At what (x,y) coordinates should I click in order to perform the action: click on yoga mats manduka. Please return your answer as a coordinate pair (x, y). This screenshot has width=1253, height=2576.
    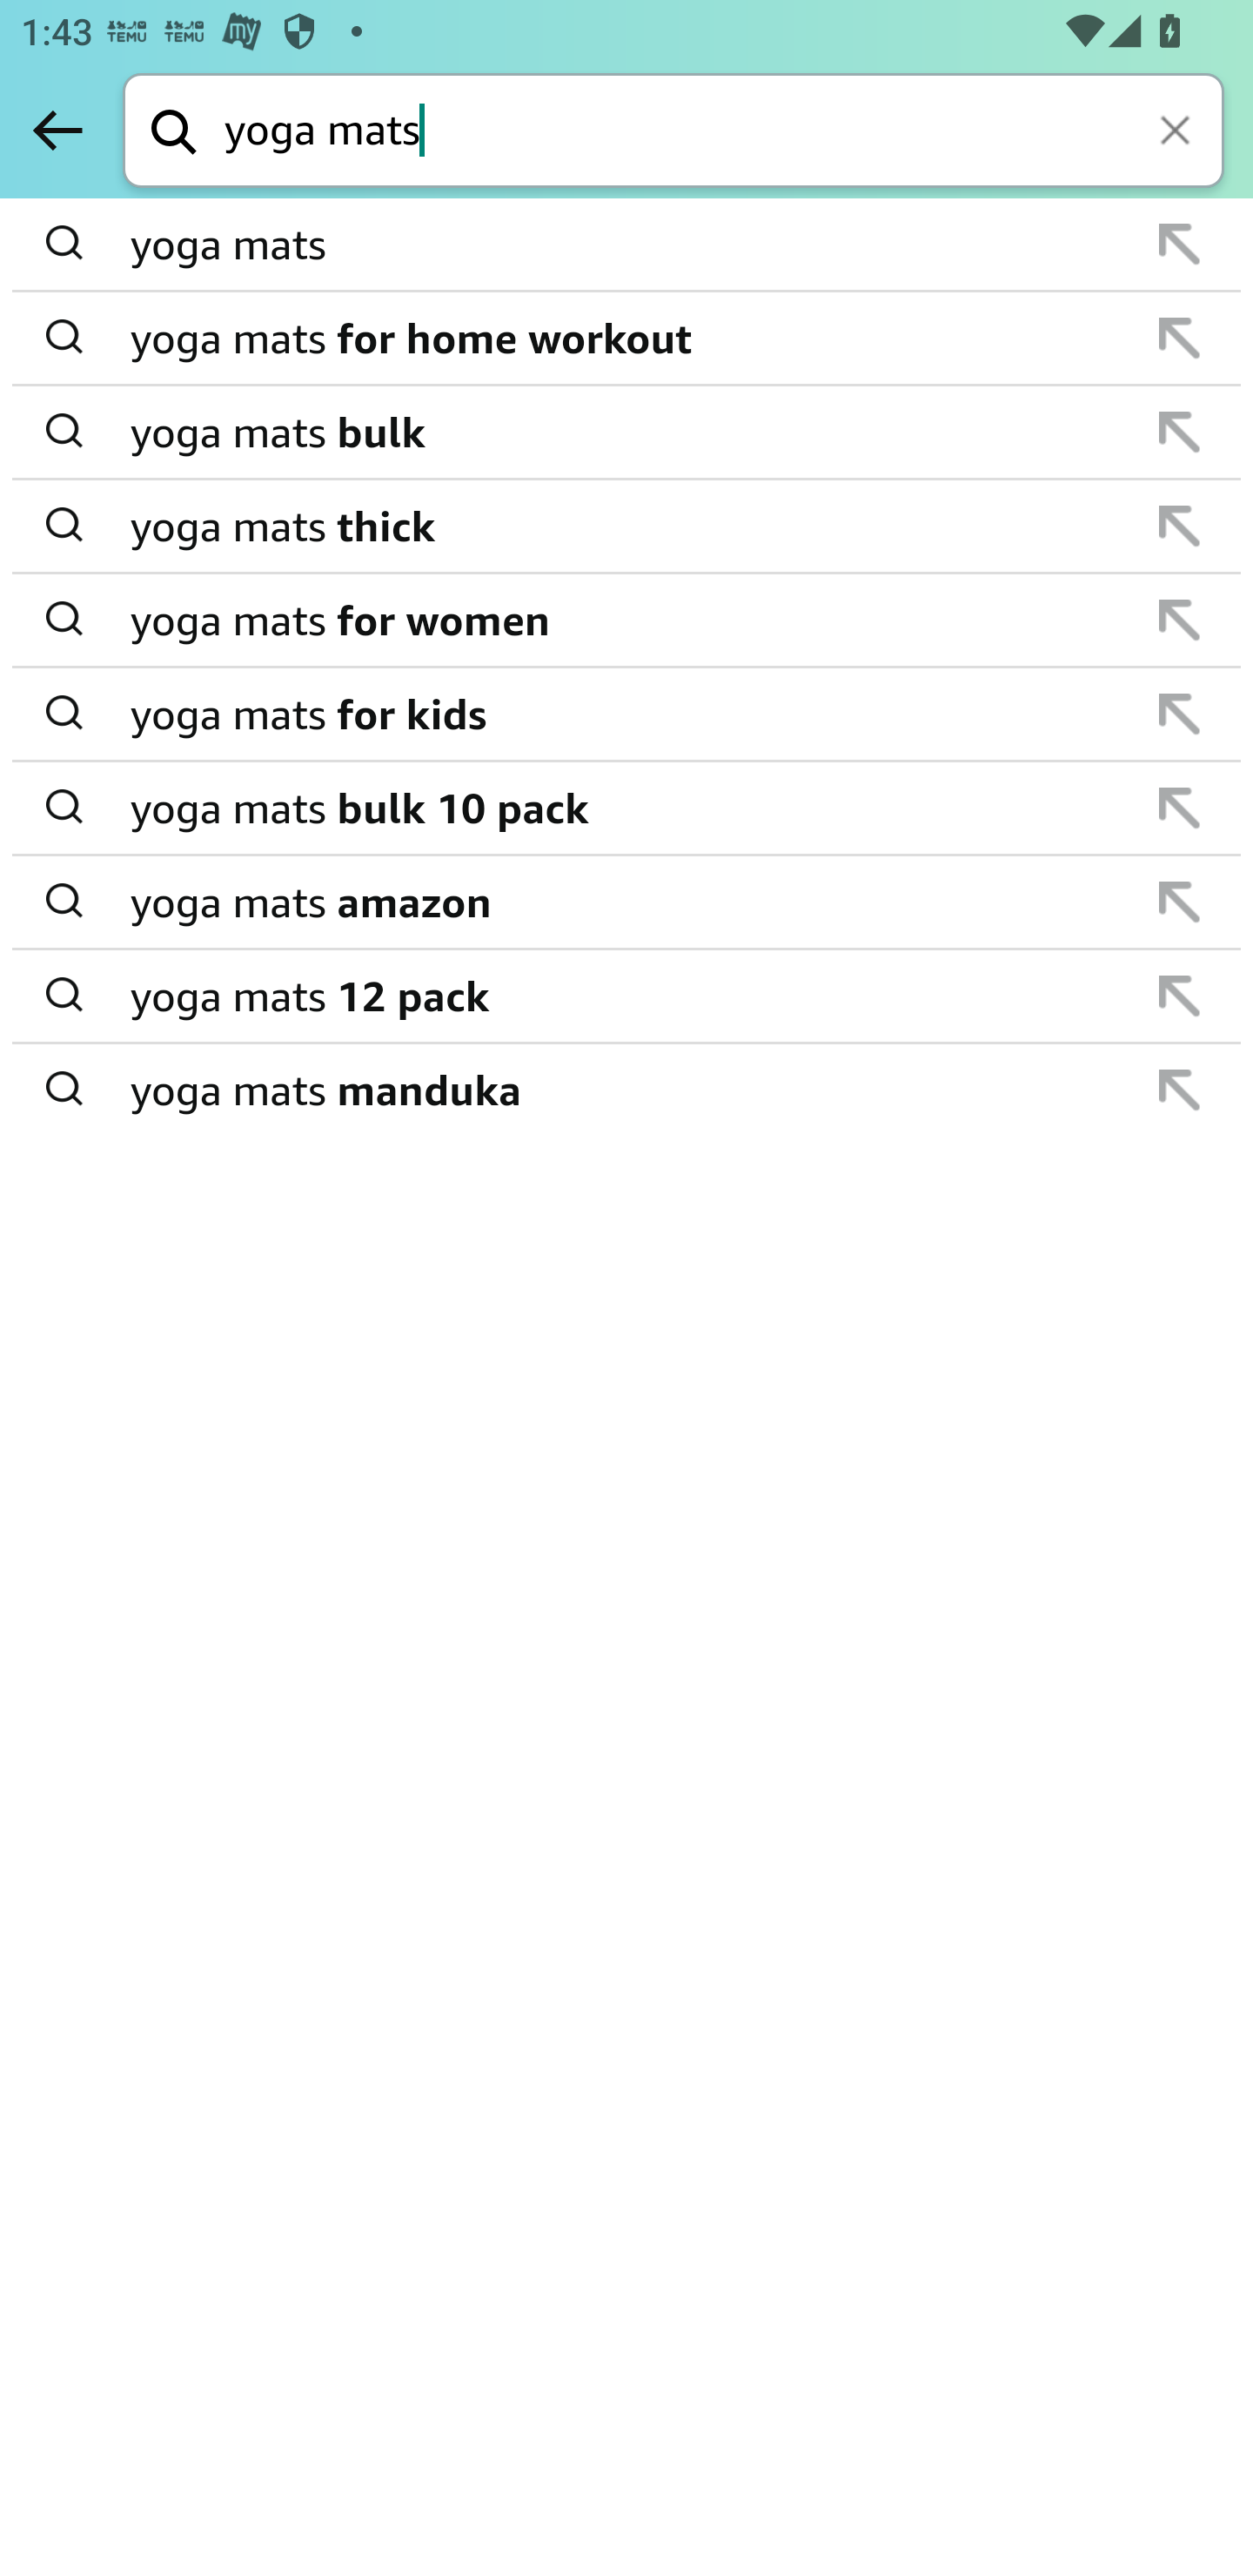
    Looking at the image, I should click on (628, 1088).